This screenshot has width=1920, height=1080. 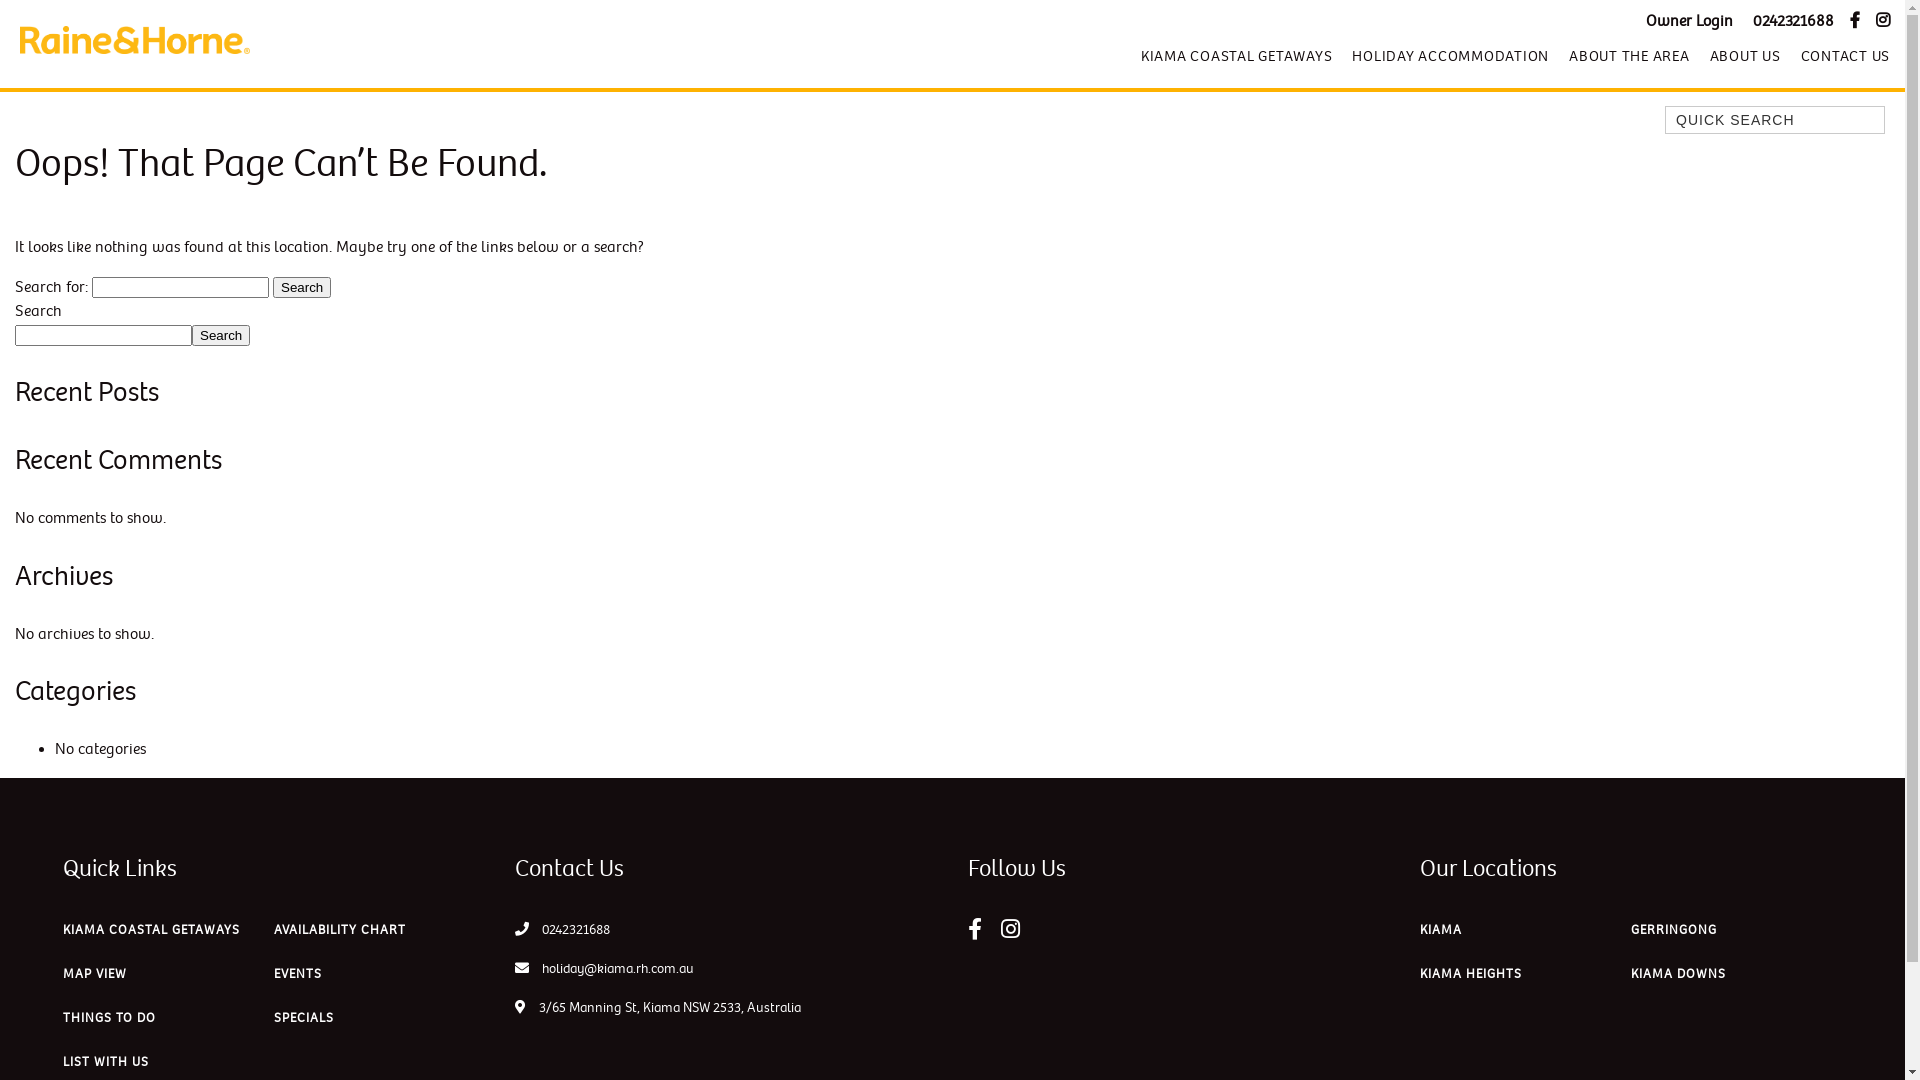 I want to click on EVENTS, so click(x=298, y=979).